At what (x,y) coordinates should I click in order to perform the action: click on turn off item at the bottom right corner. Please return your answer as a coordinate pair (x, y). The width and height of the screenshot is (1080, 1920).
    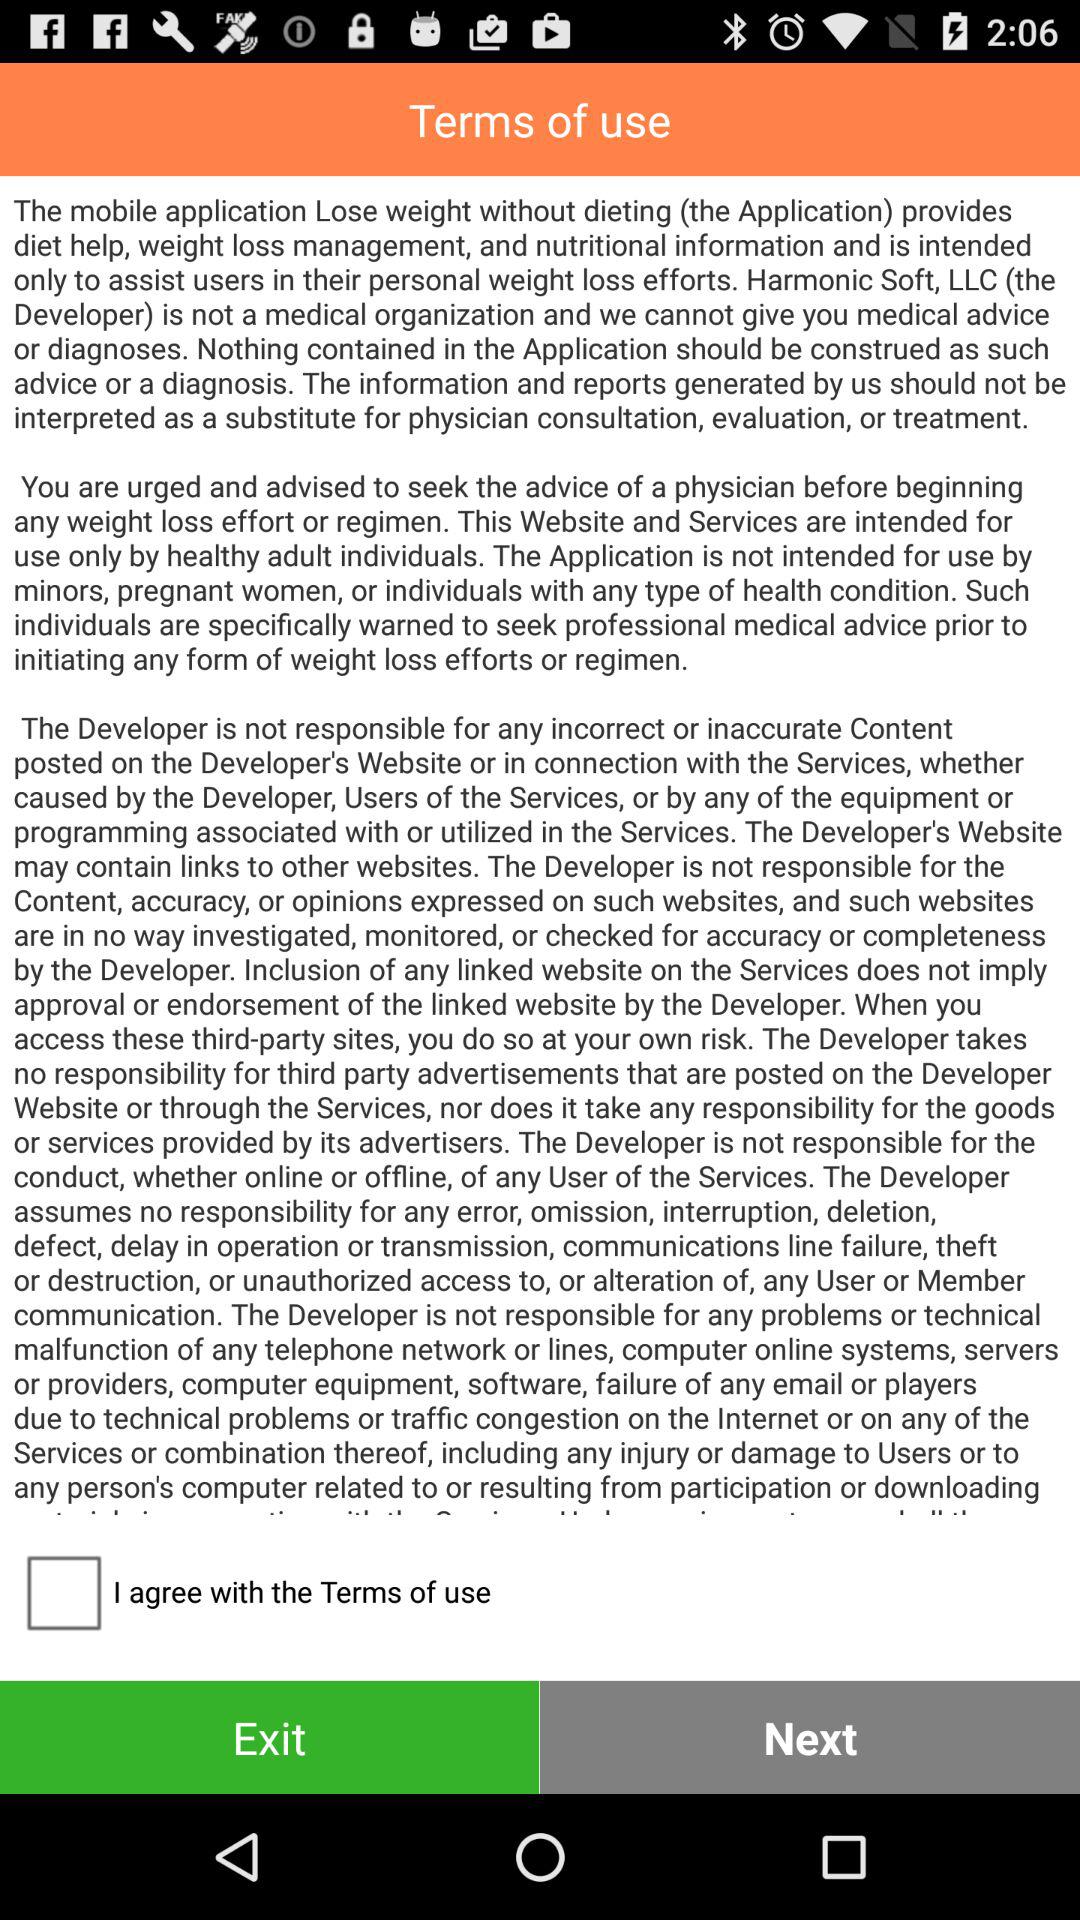
    Looking at the image, I should click on (810, 1736).